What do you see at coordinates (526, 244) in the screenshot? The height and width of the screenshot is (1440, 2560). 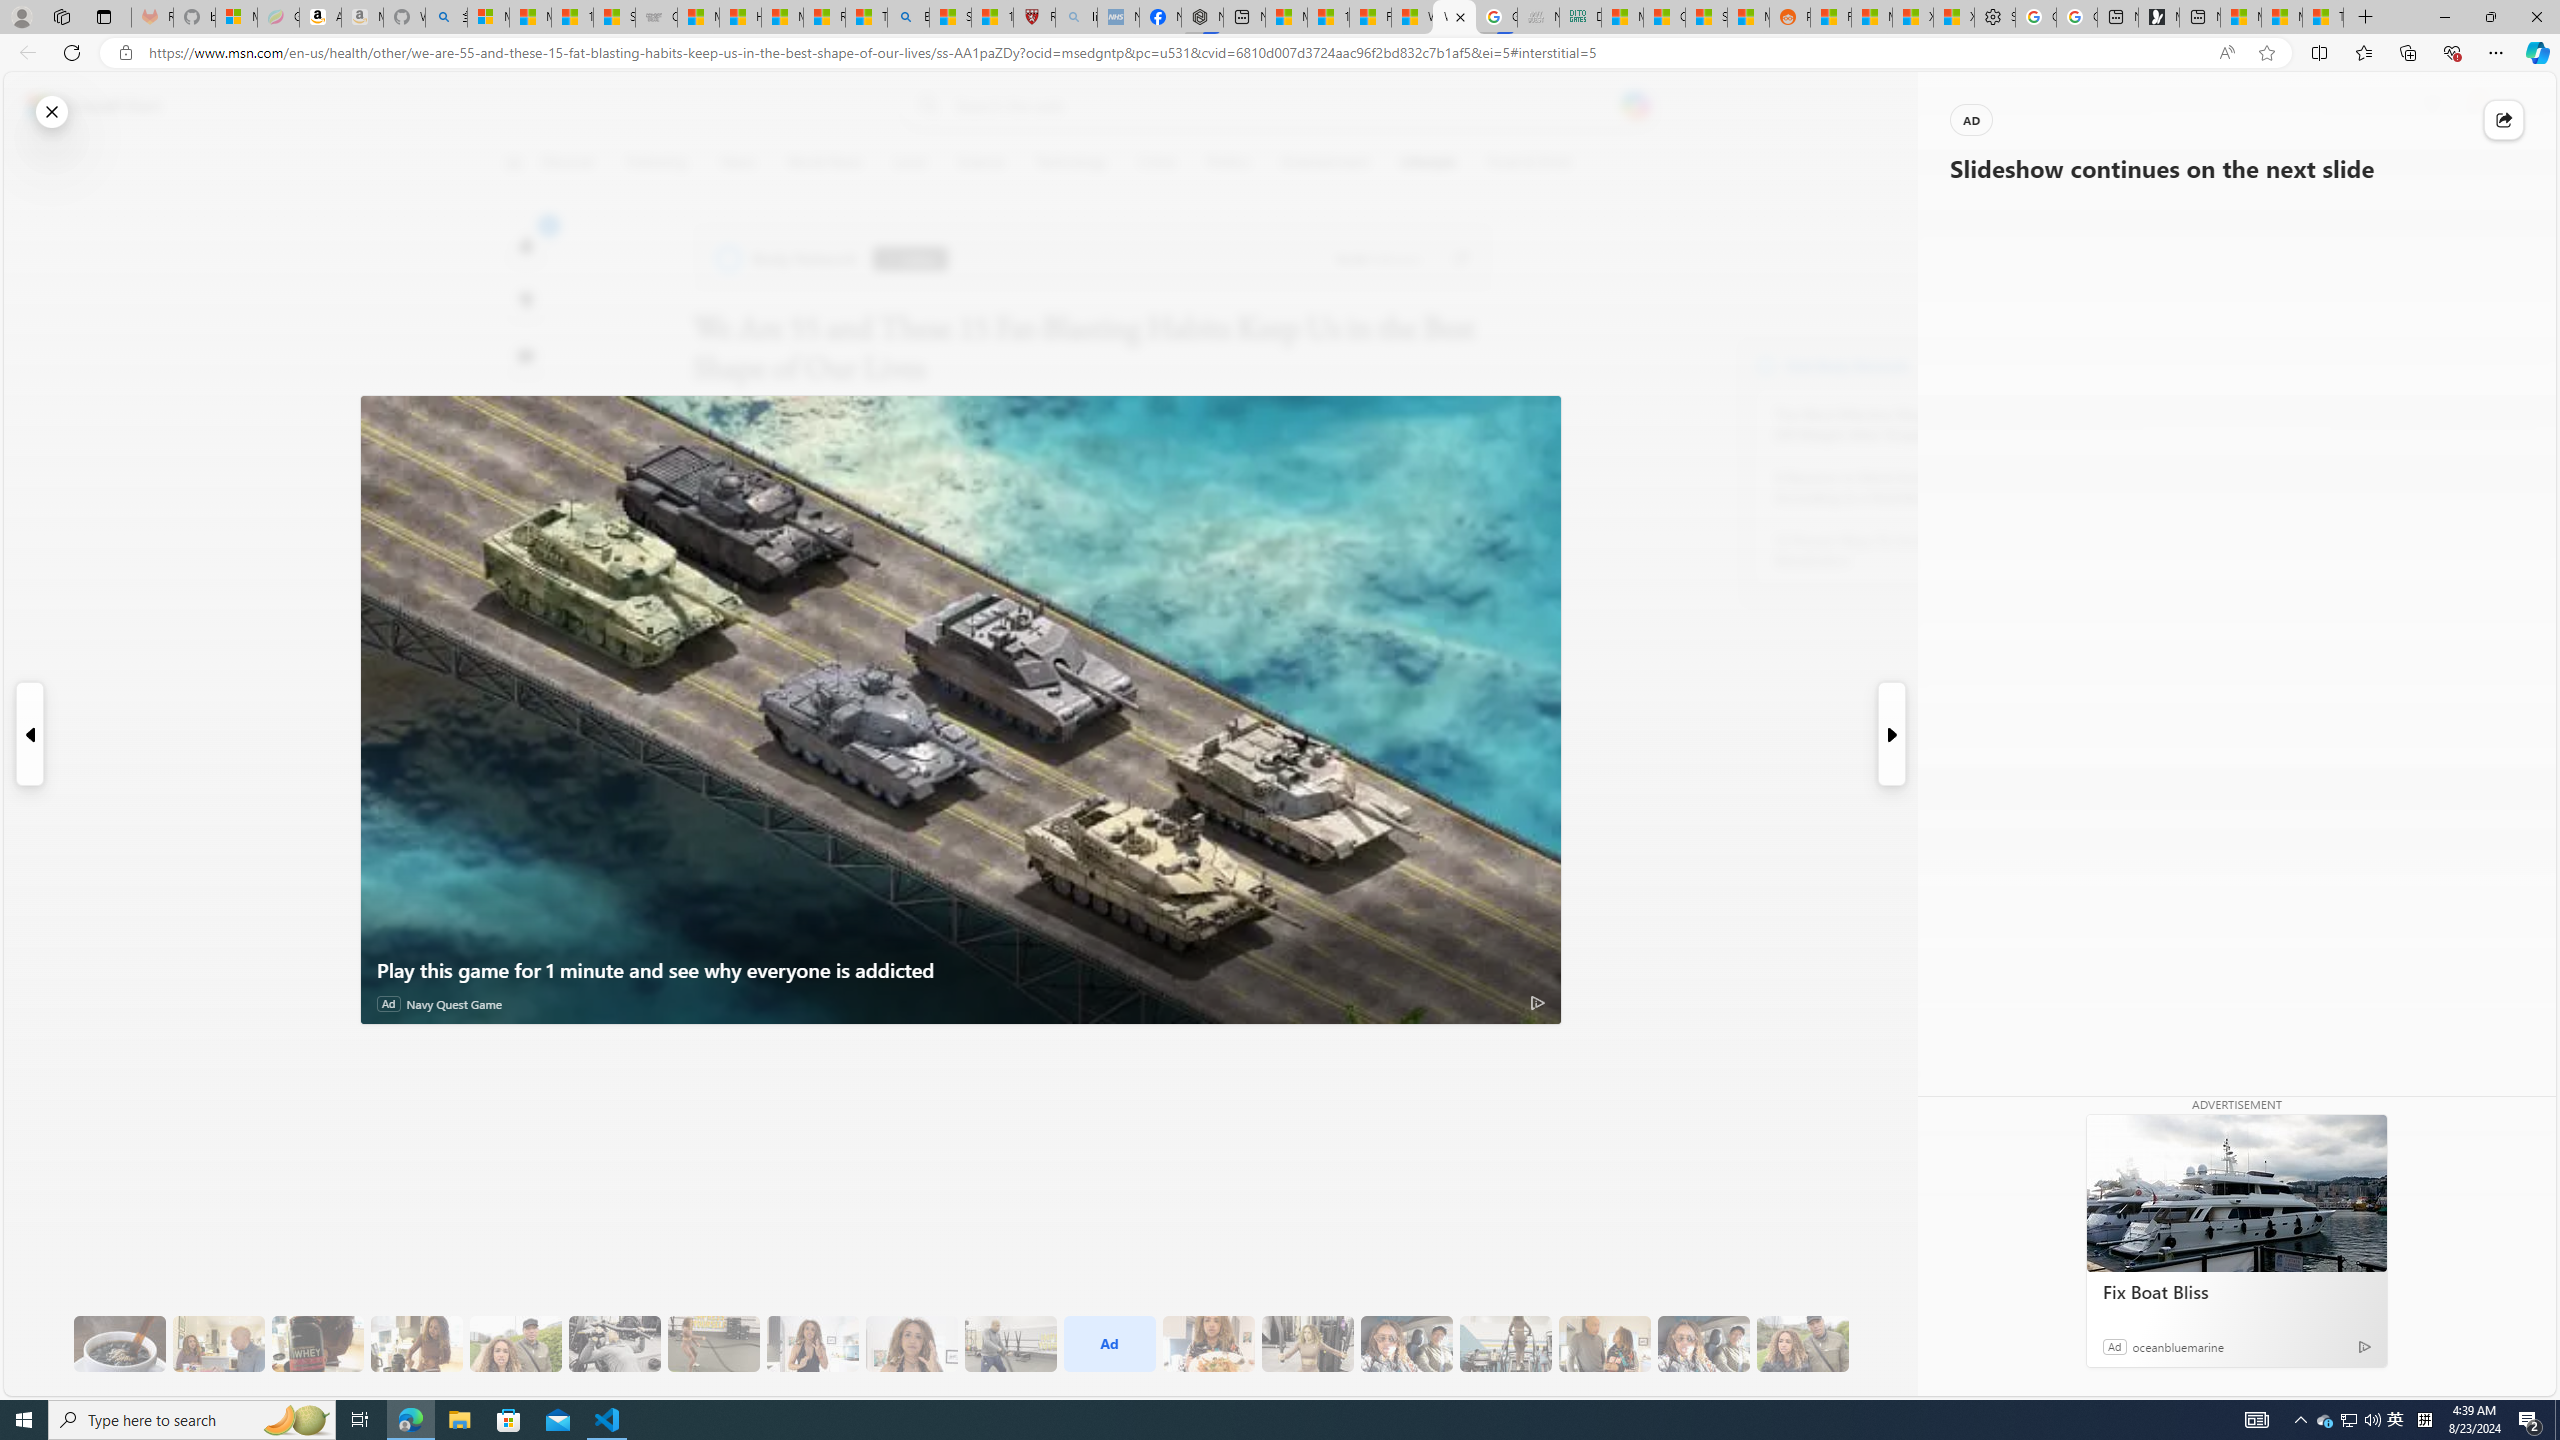 I see `6 Like` at bounding box center [526, 244].